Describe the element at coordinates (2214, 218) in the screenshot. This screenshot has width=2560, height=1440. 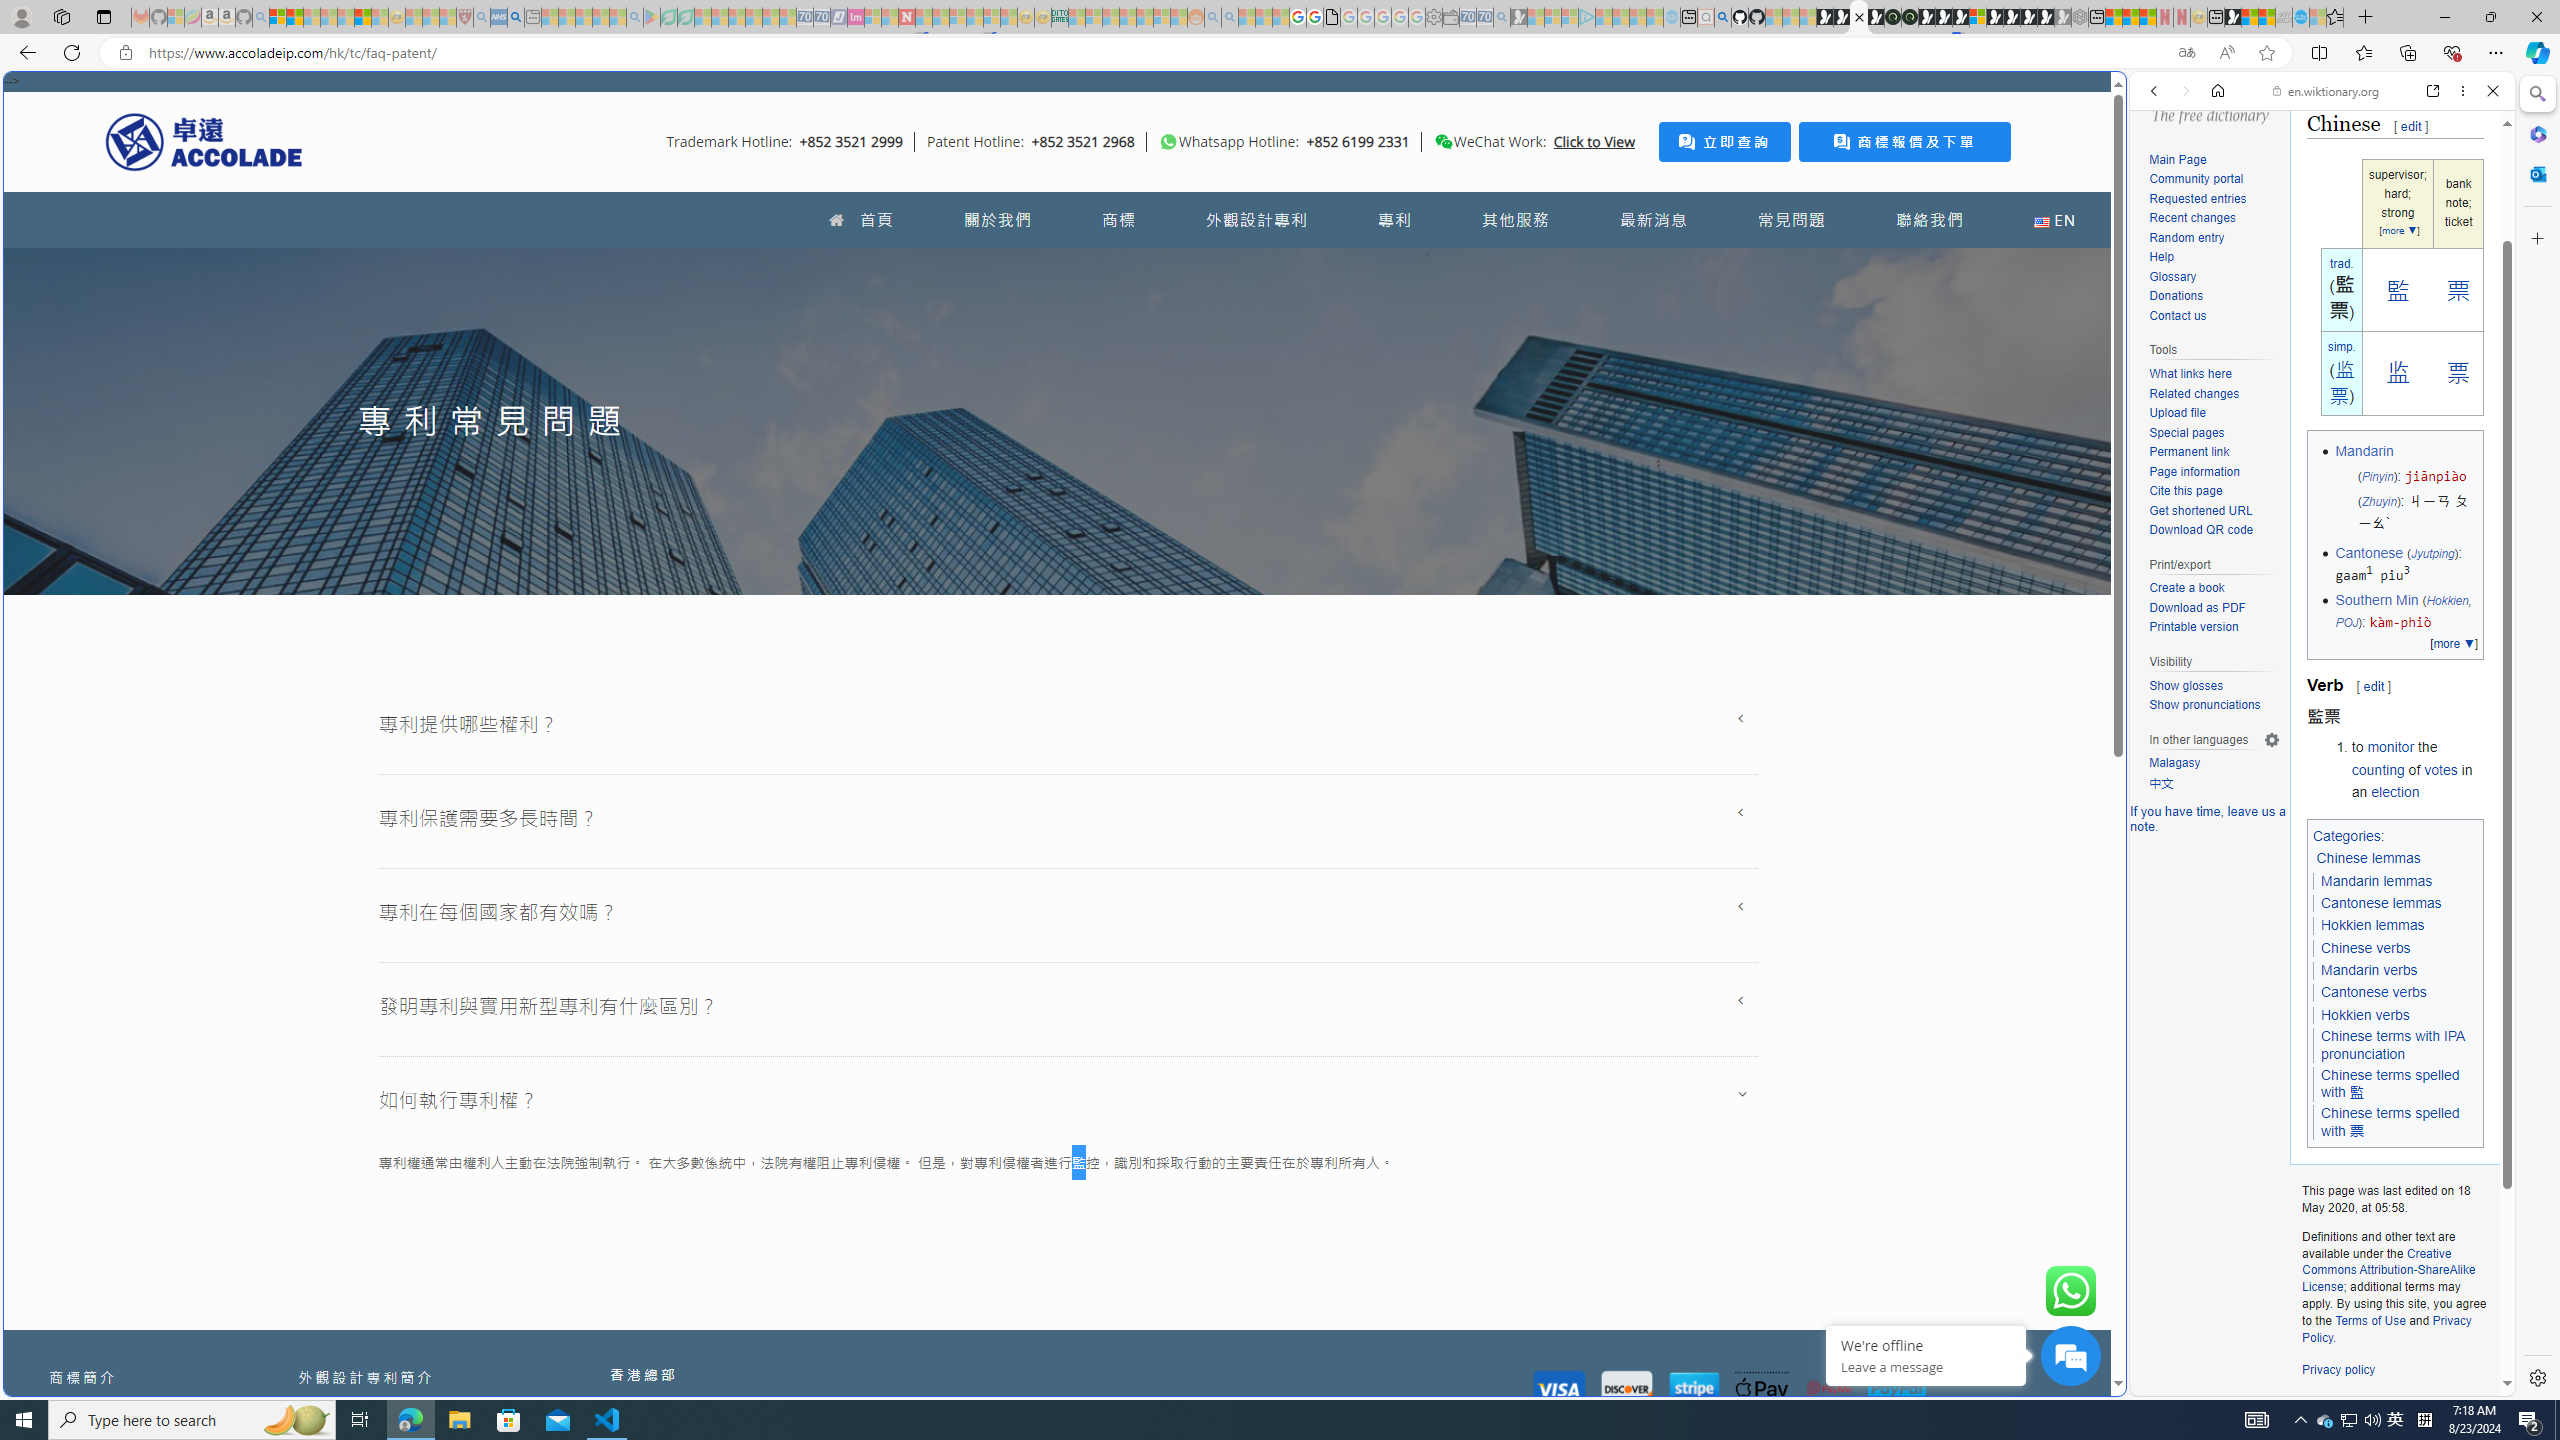
I see `Recent changes` at that location.